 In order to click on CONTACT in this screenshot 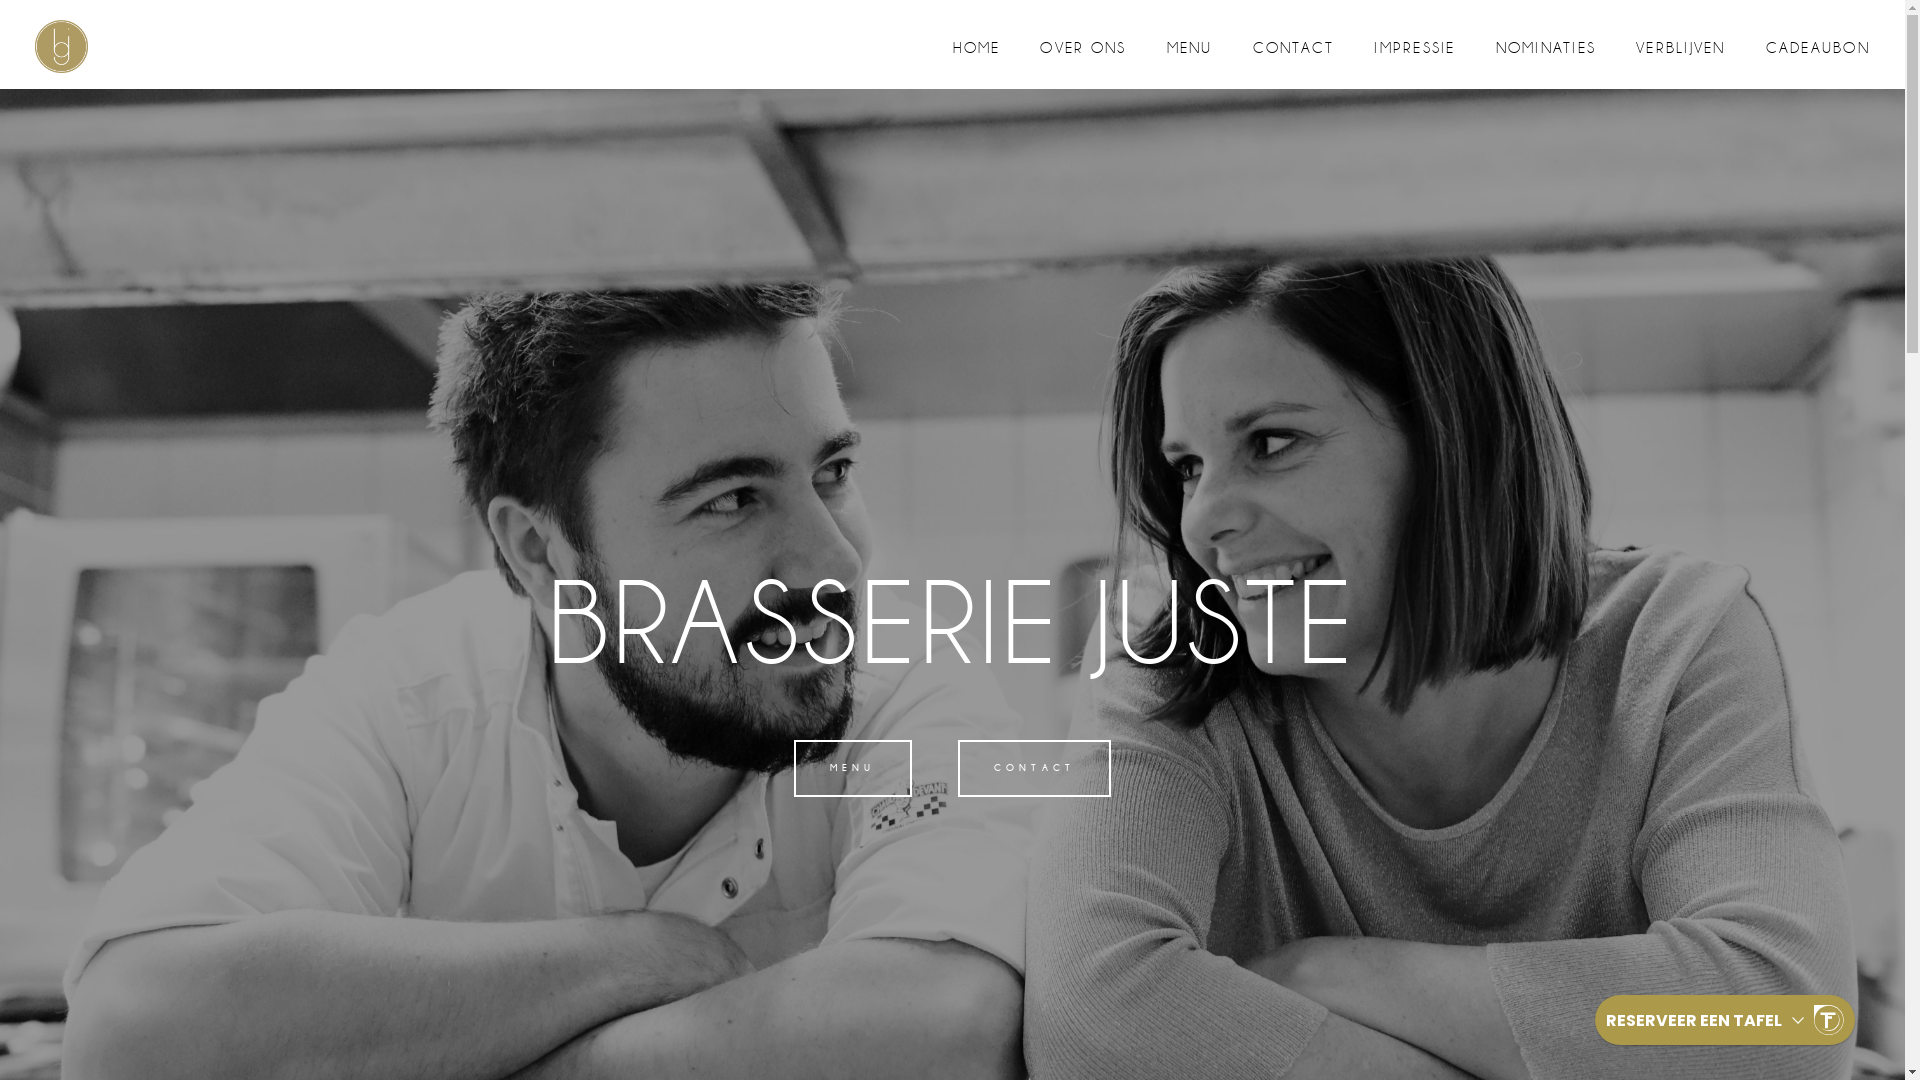, I will do `click(1294, 48)`.